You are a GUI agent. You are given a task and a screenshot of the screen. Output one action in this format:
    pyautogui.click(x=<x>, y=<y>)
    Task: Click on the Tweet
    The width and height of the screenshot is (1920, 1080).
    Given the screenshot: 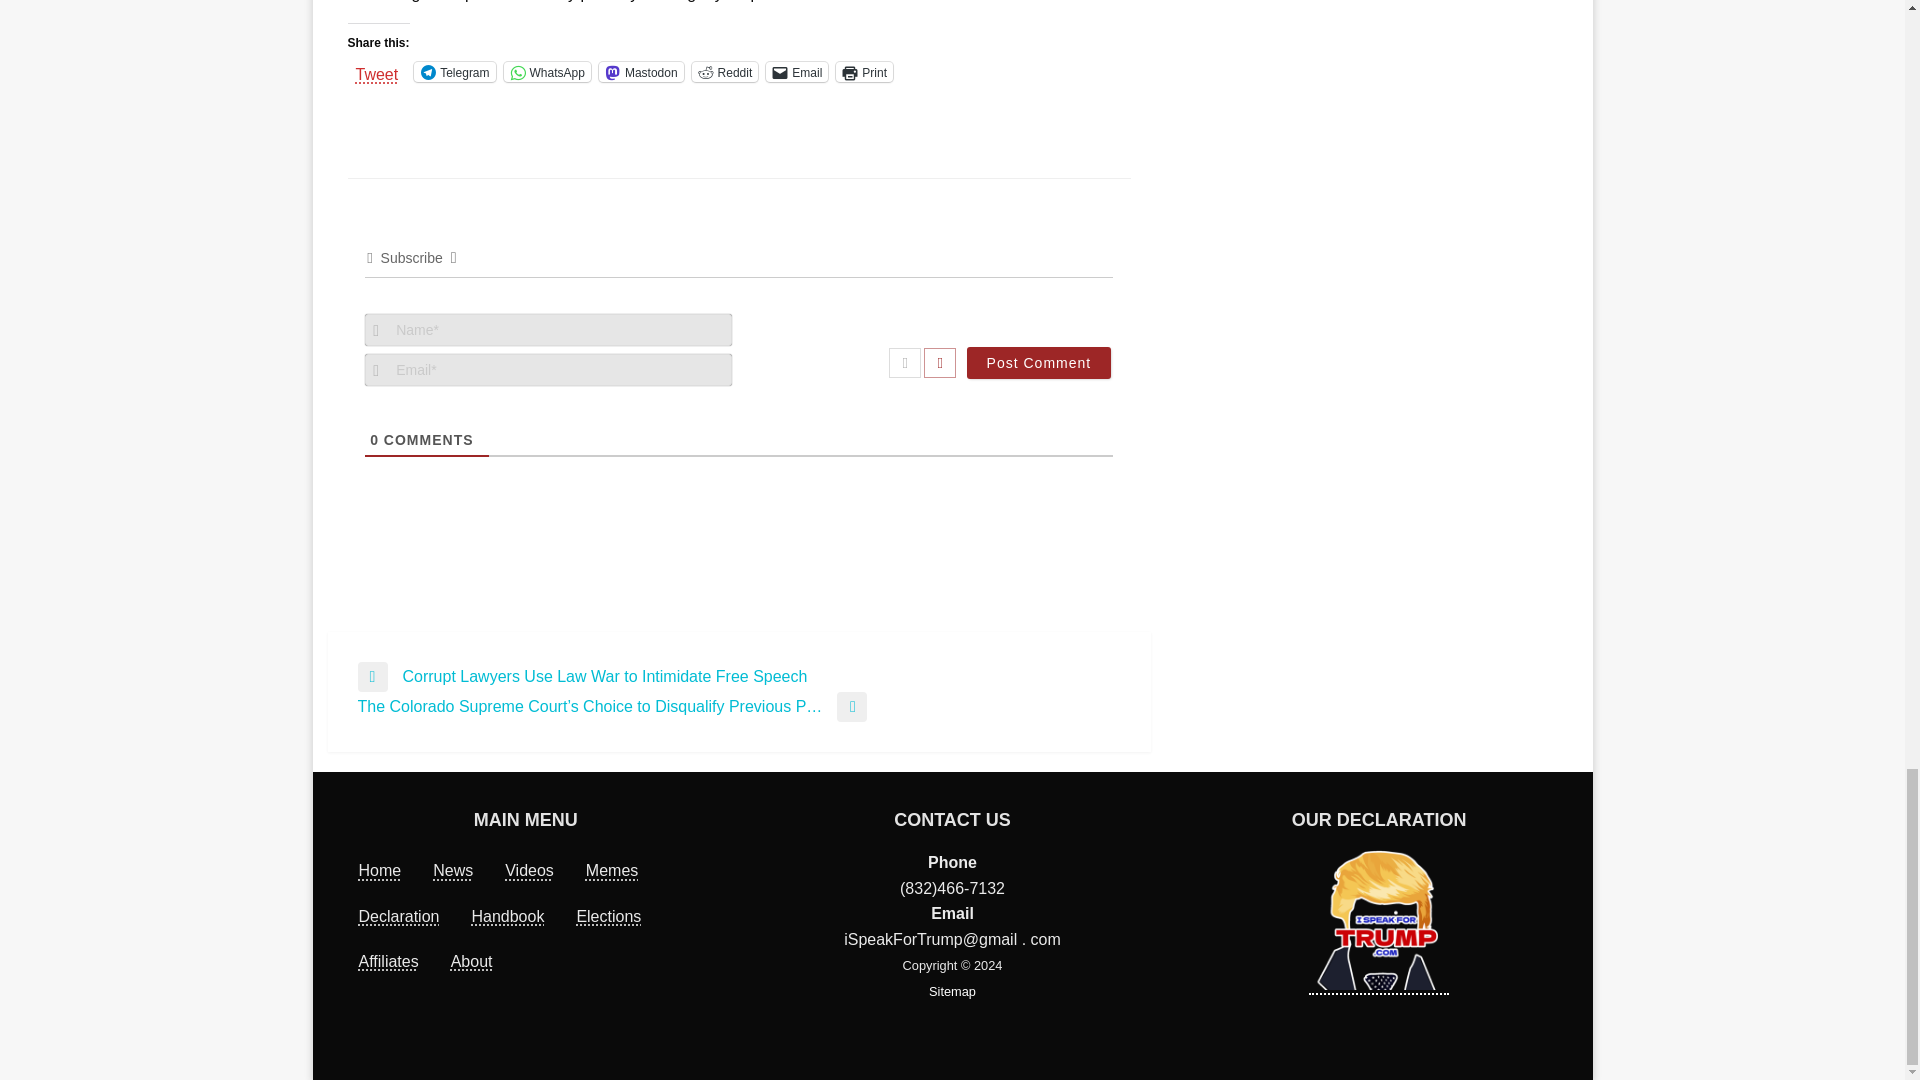 What is the action you would take?
    pyautogui.click(x=377, y=70)
    